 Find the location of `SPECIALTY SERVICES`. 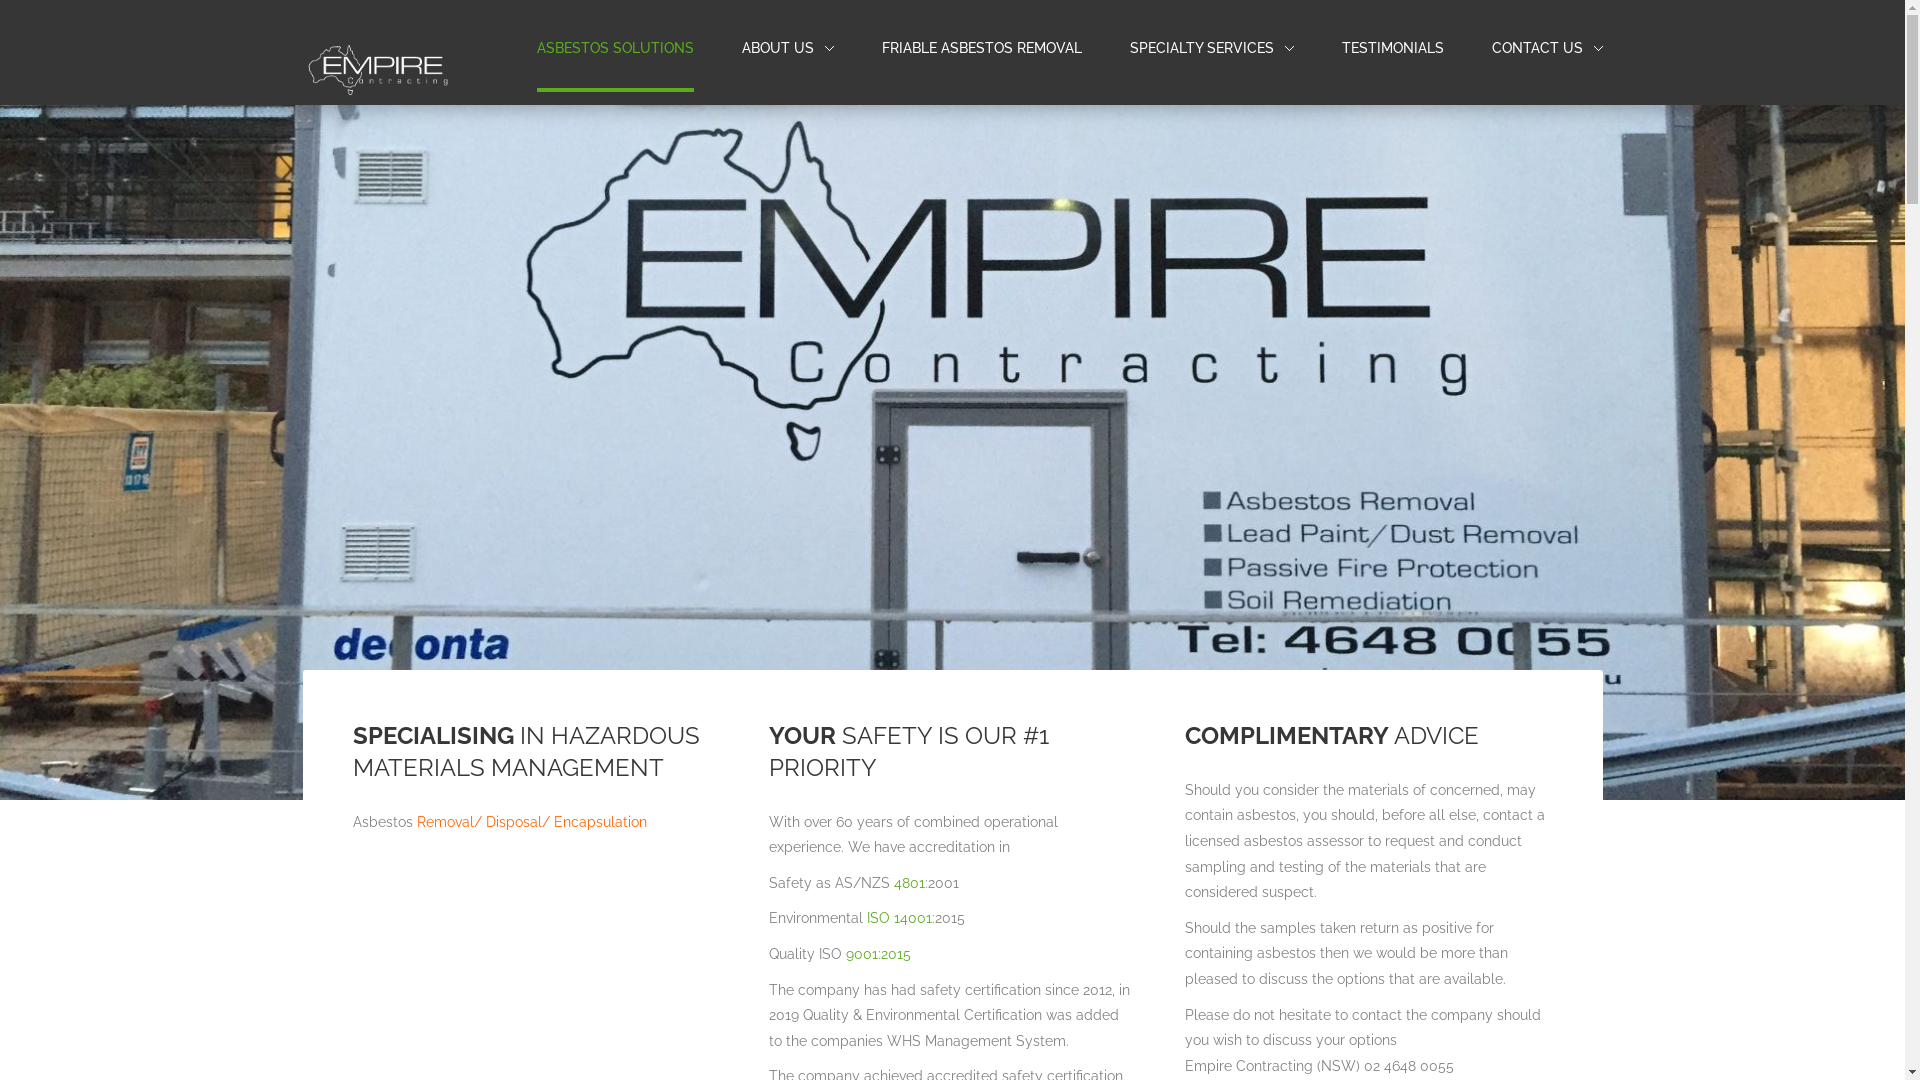

SPECIALTY SERVICES is located at coordinates (1212, 49).